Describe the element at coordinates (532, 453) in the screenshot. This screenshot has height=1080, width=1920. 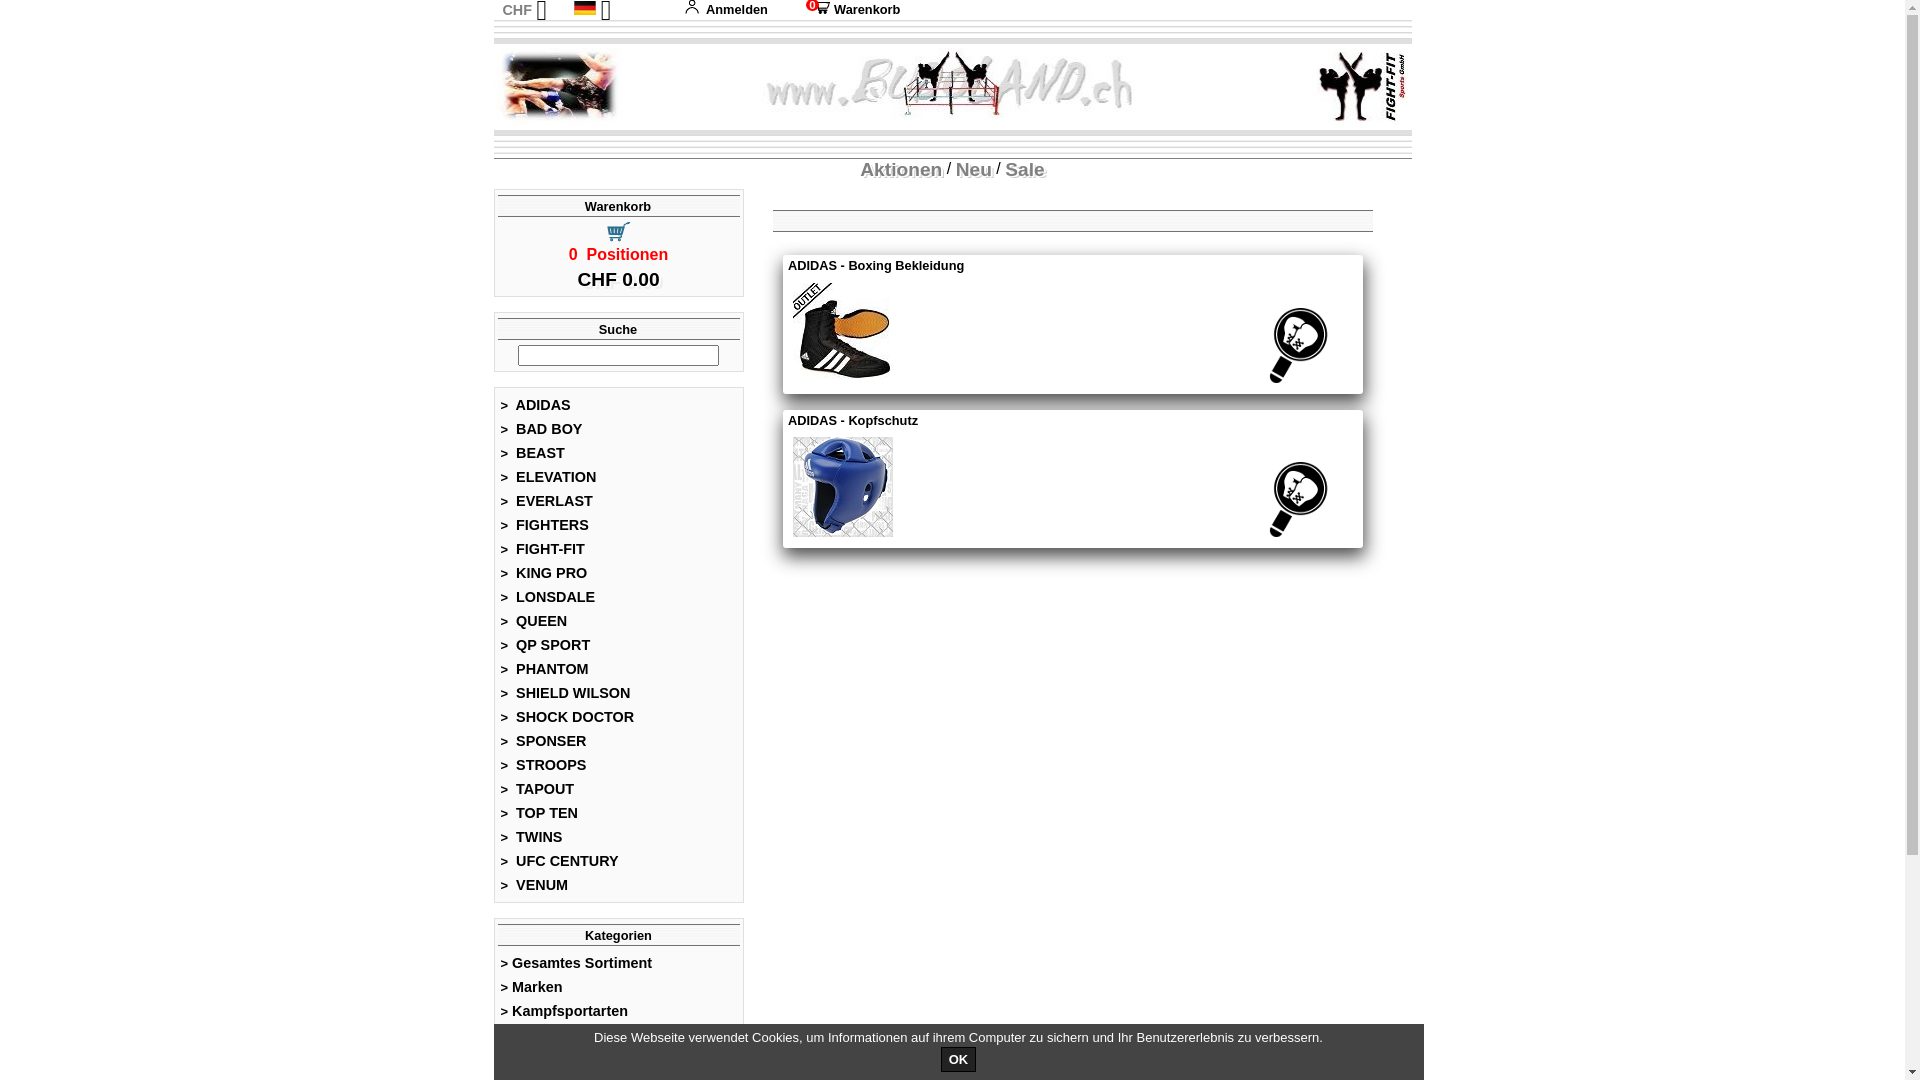
I see `>  BEAST` at that location.